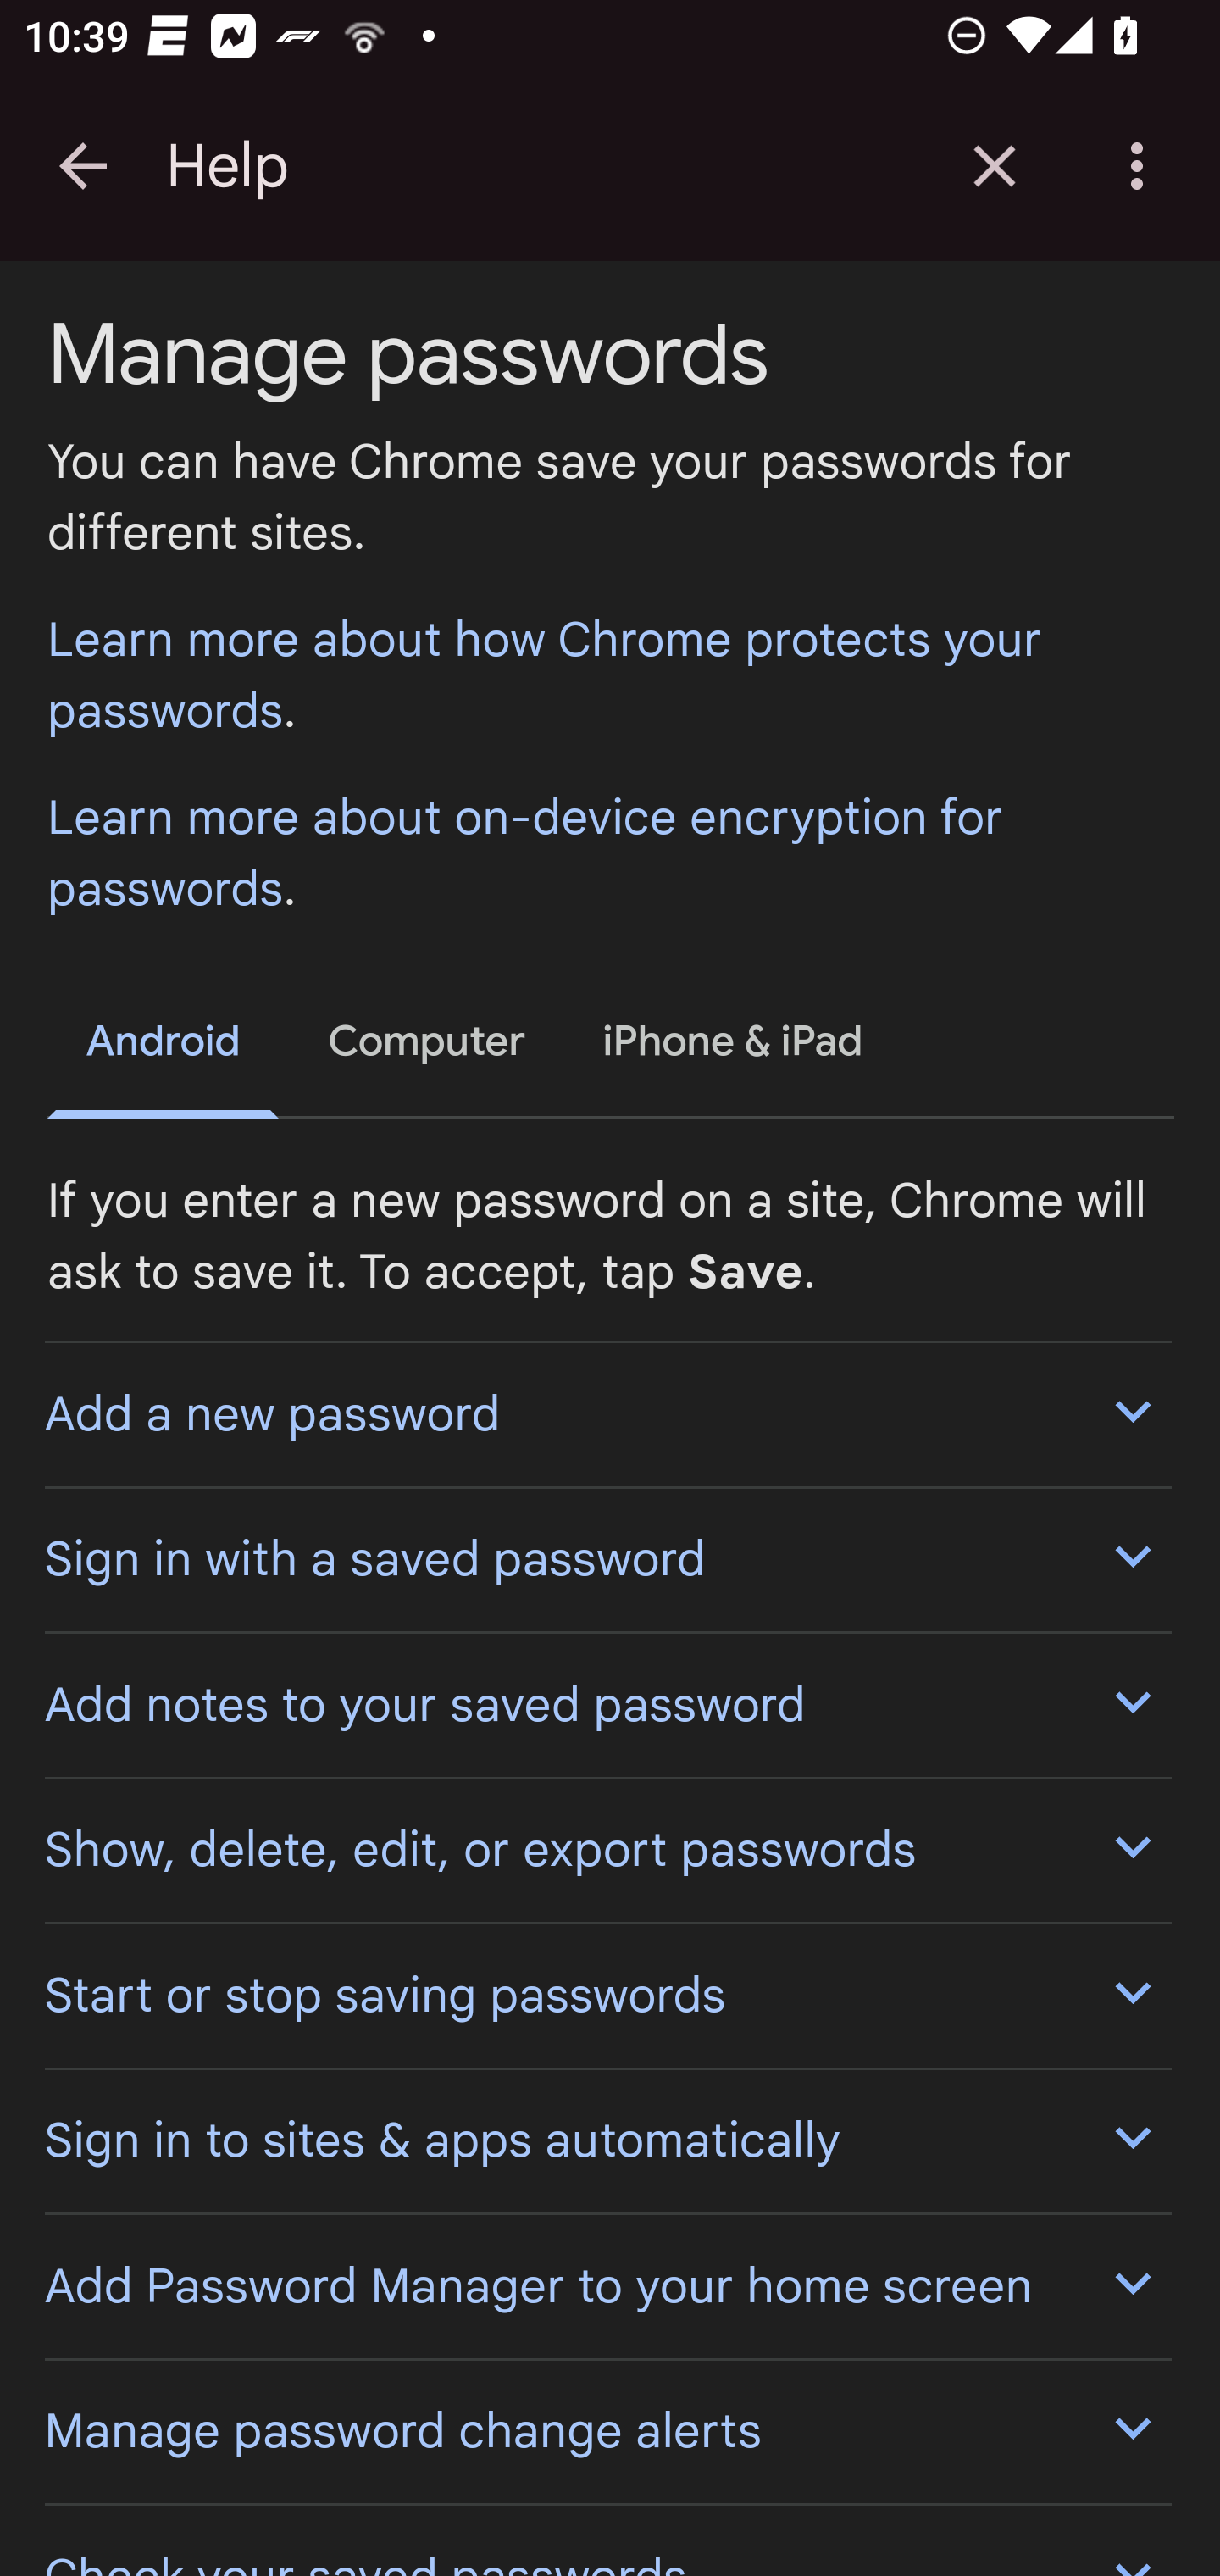 The height and width of the screenshot is (2576, 1220). Describe the element at coordinates (607, 2138) in the screenshot. I see `Sign in to sites & apps automatically` at that location.